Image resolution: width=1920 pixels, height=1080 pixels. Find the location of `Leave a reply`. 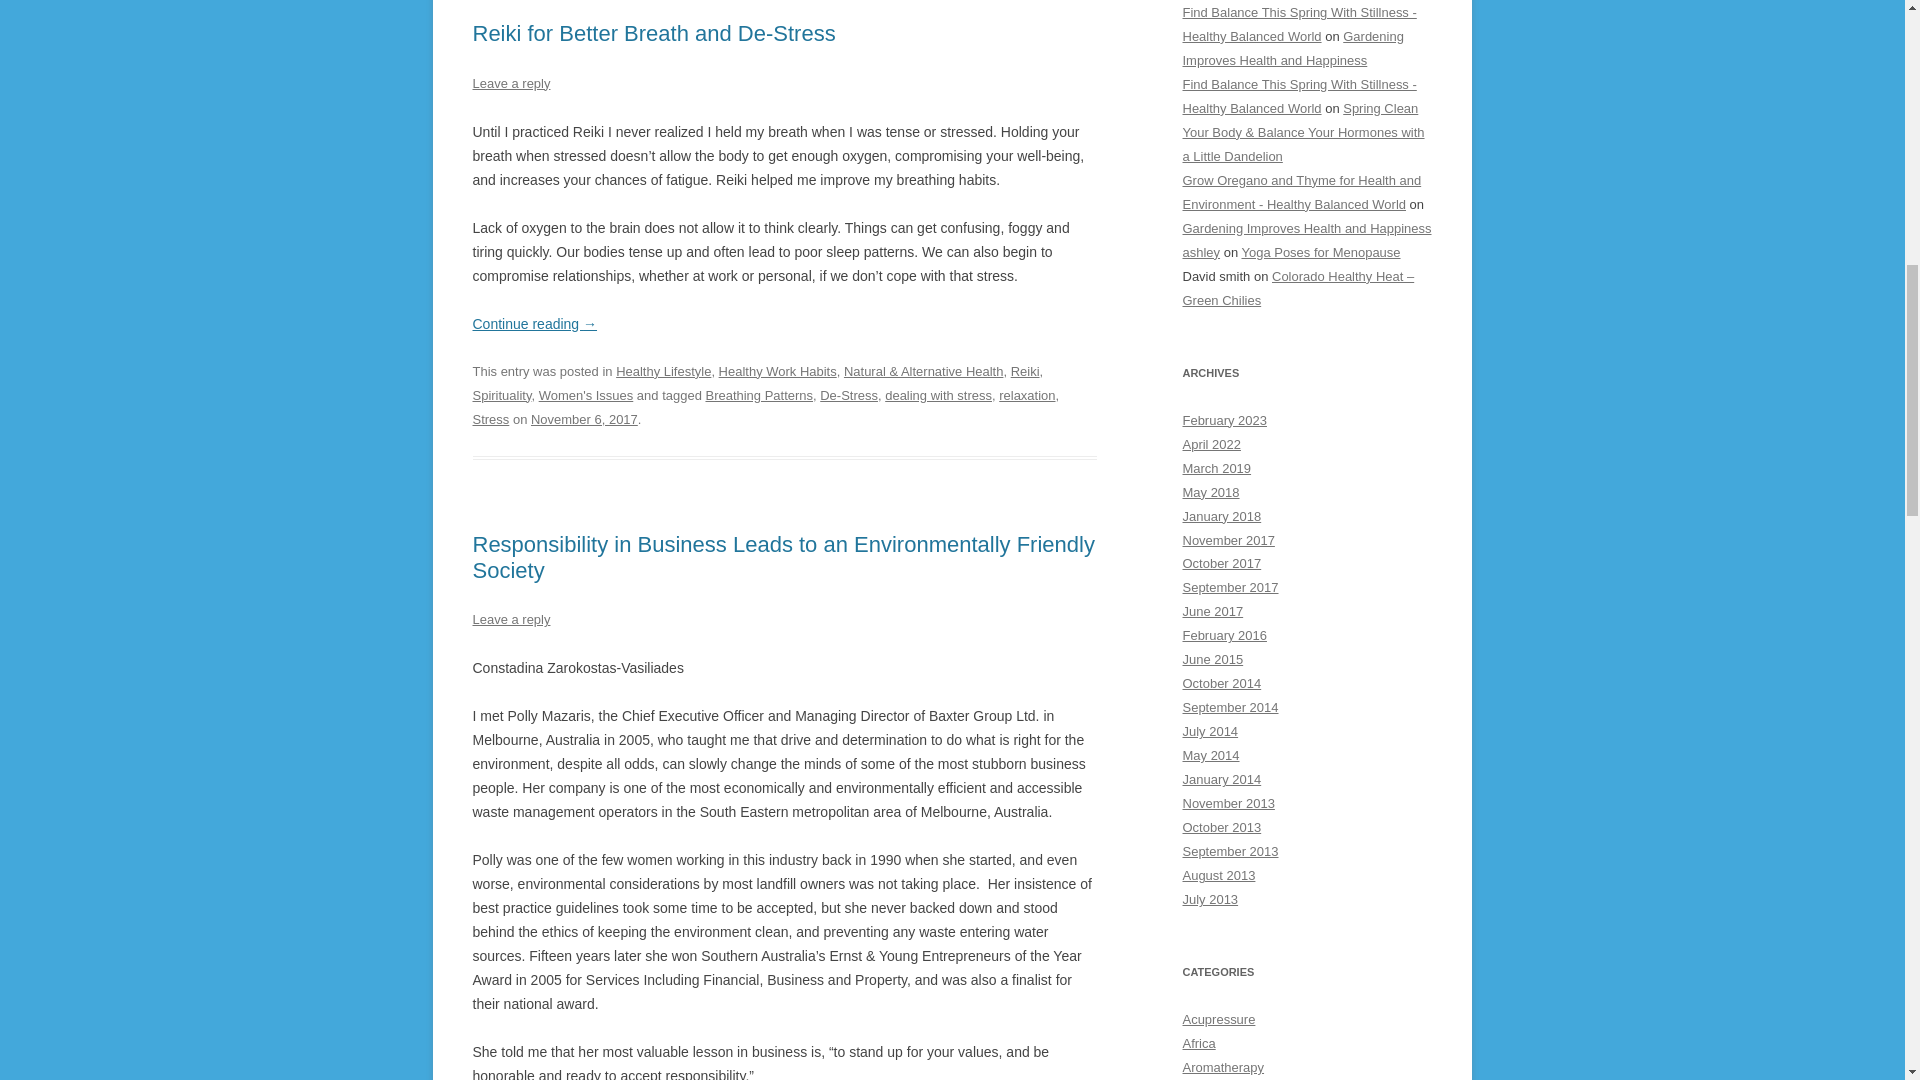

Leave a reply is located at coordinates (510, 82).